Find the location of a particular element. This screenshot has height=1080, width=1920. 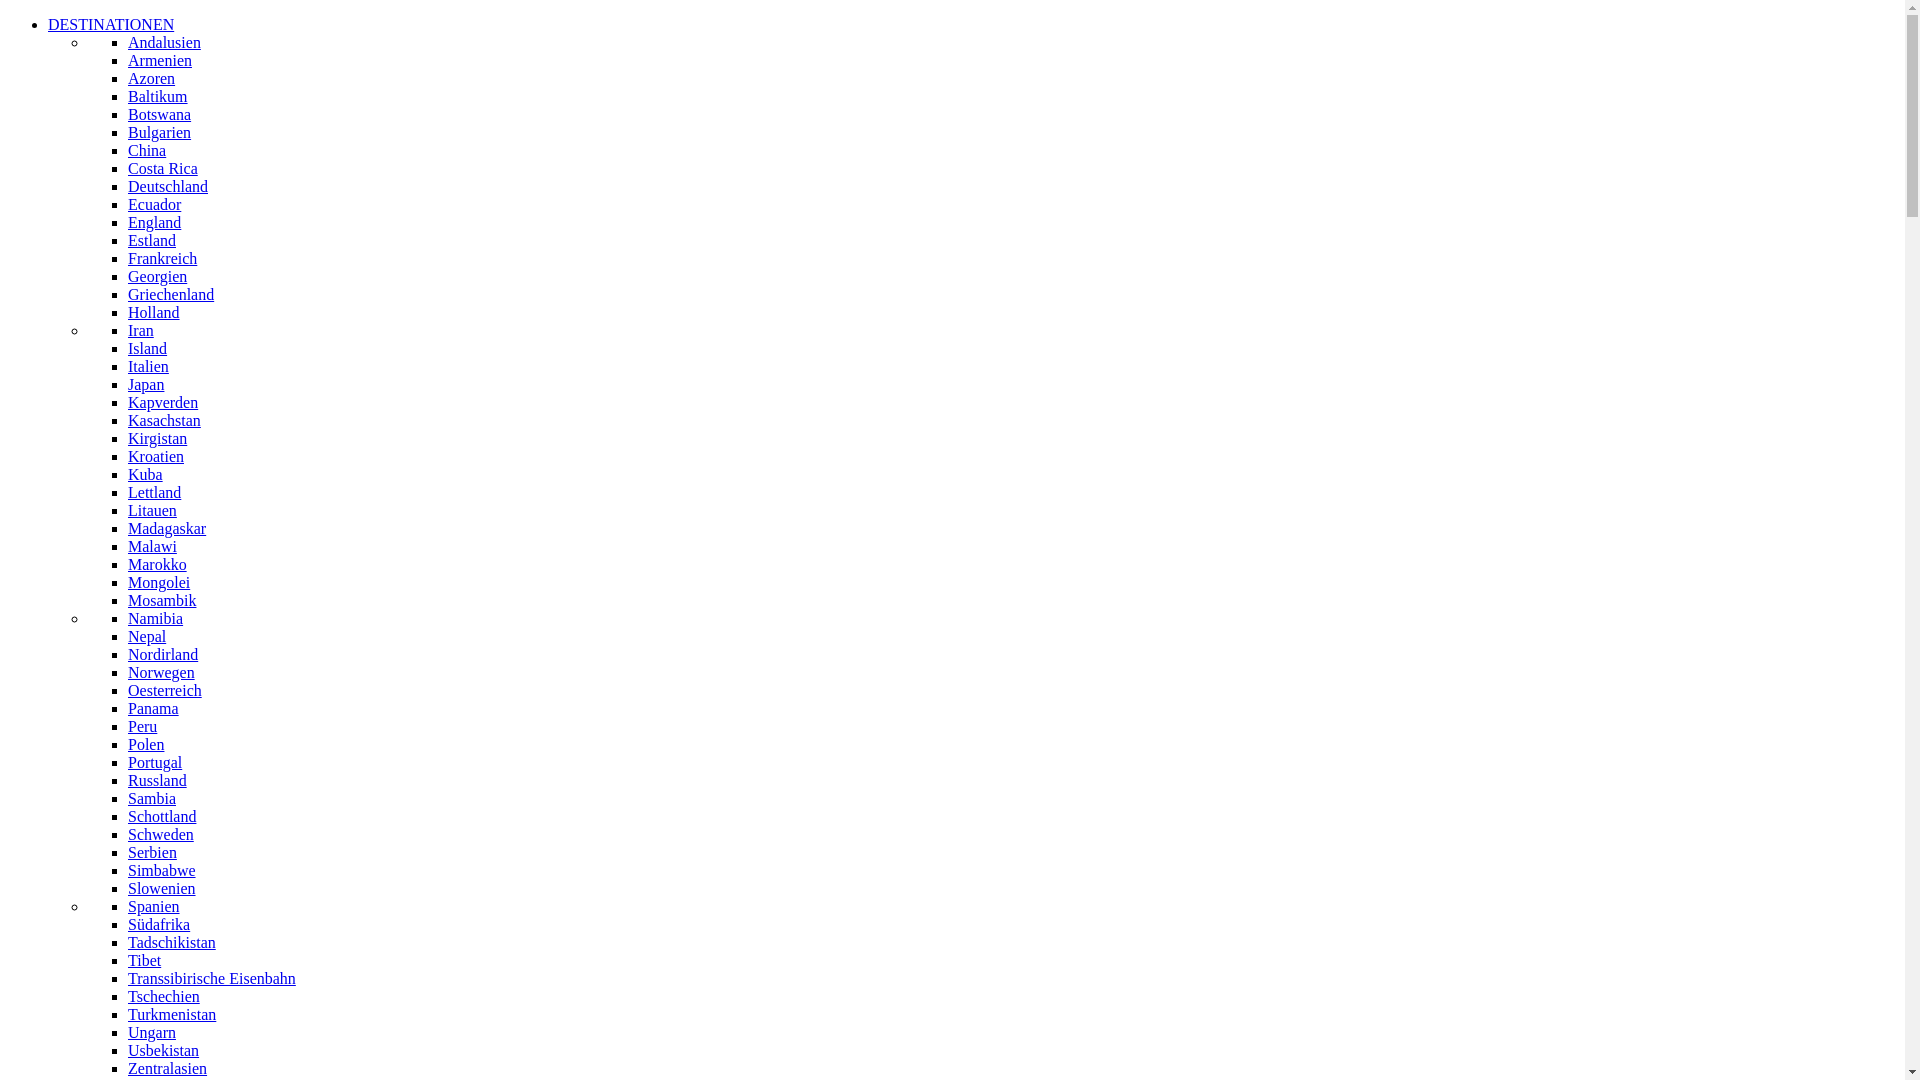

Simbabwe is located at coordinates (162, 870).